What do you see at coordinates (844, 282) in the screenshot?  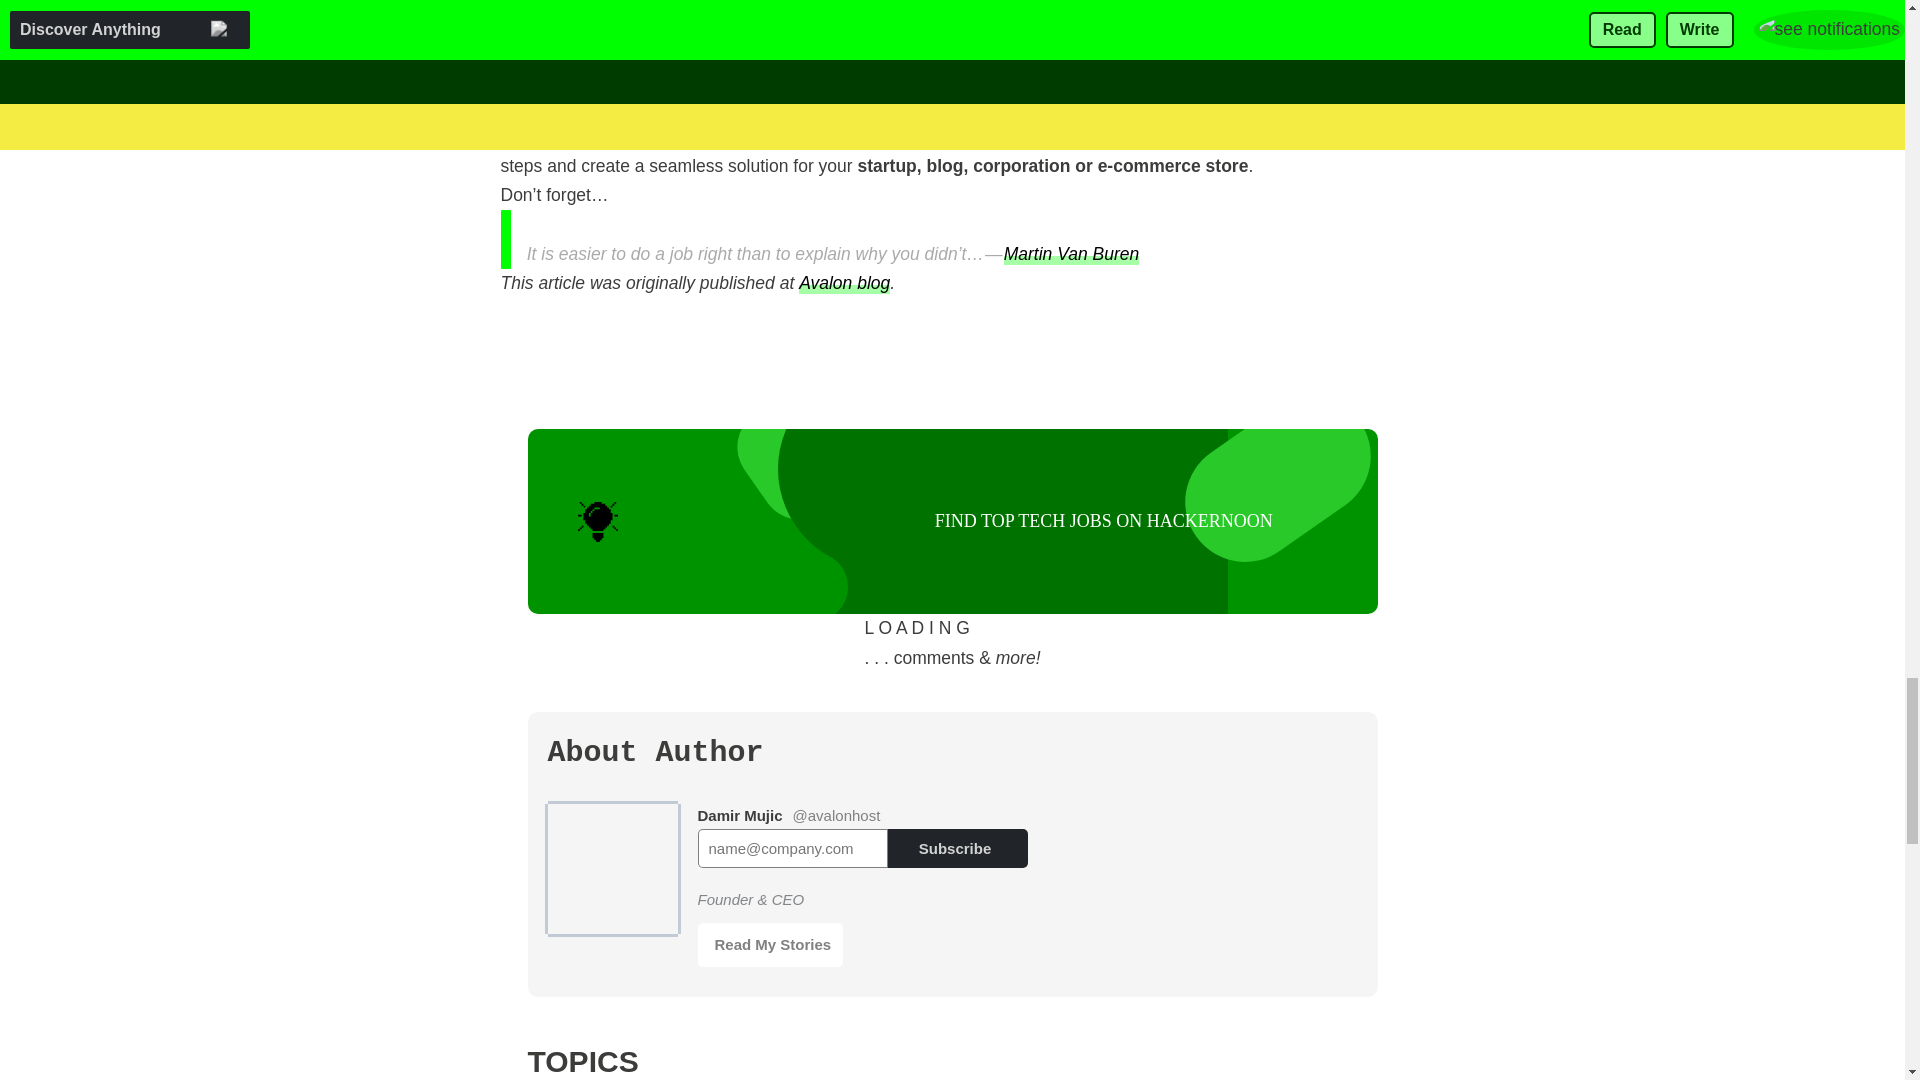 I see `Avalon blog` at bounding box center [844, 282].